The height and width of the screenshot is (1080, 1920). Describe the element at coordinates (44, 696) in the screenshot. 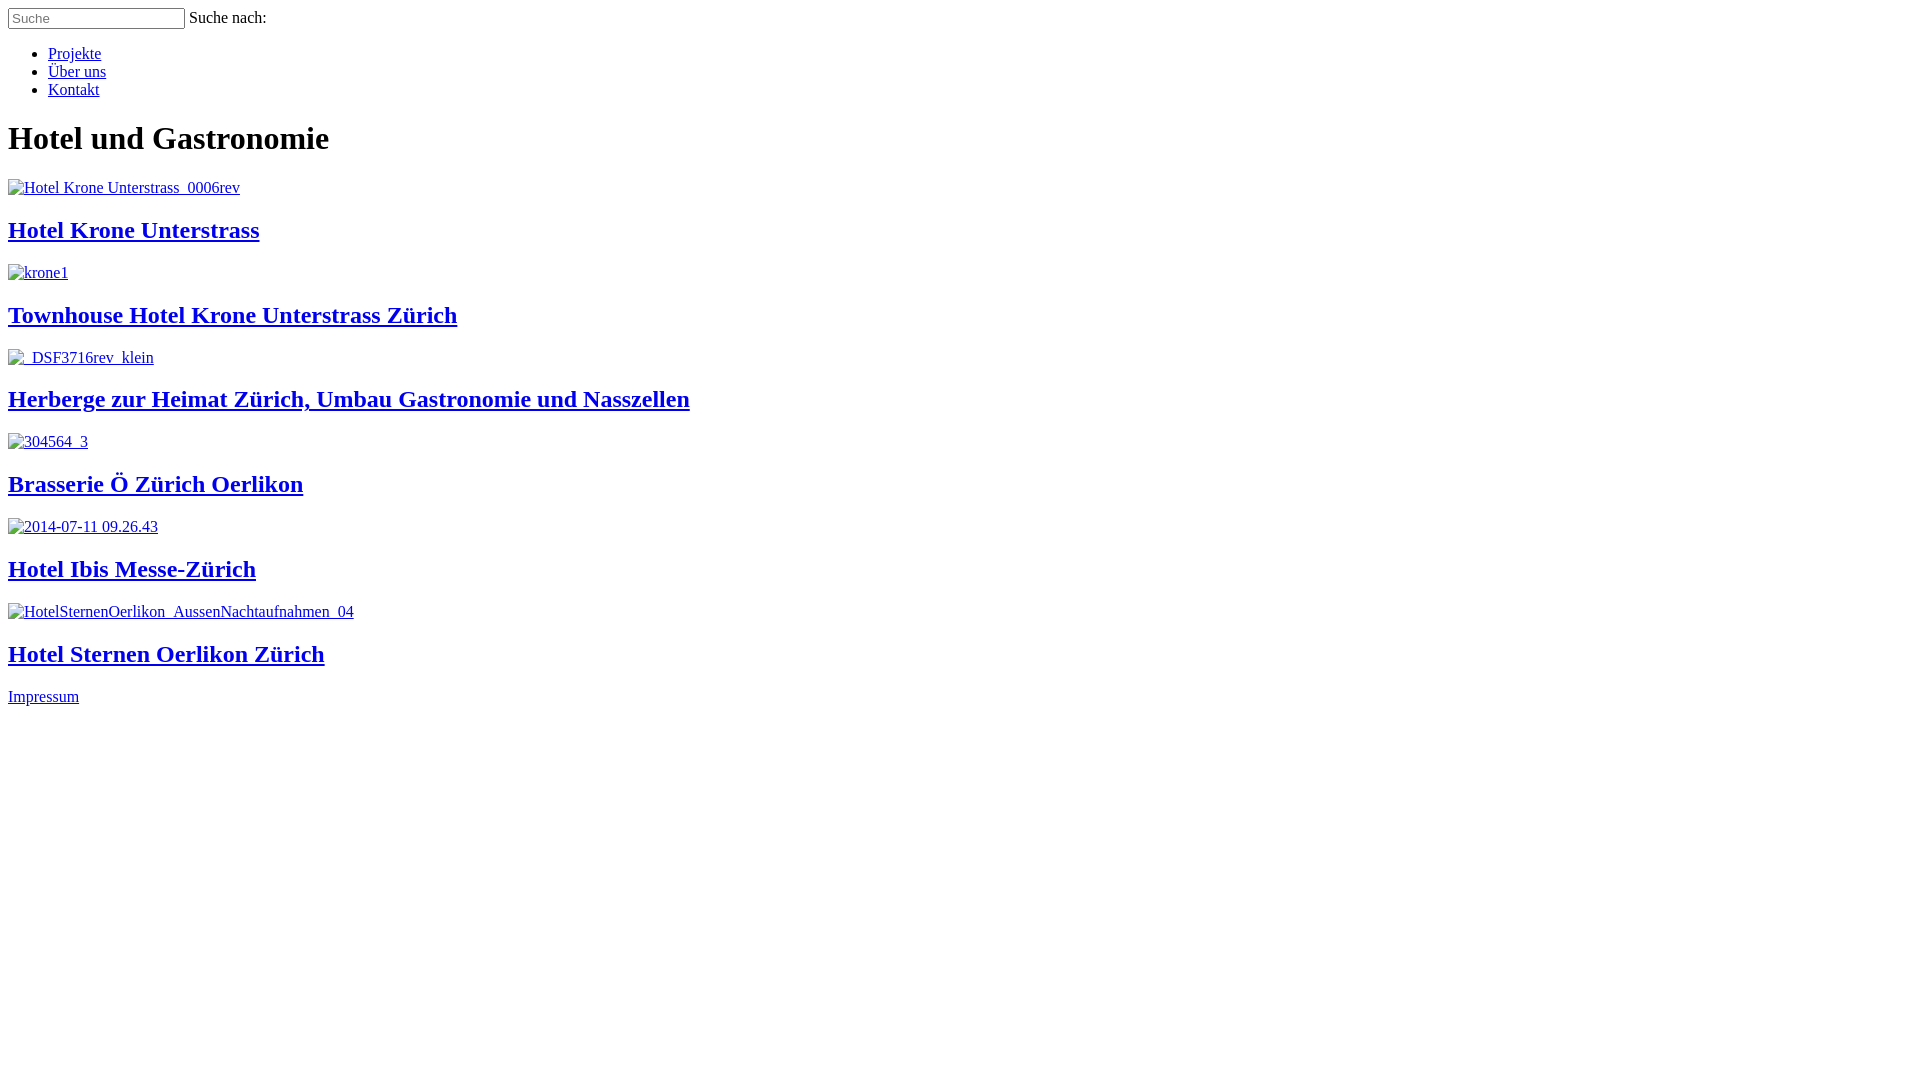

I see `Impressum` at that location.